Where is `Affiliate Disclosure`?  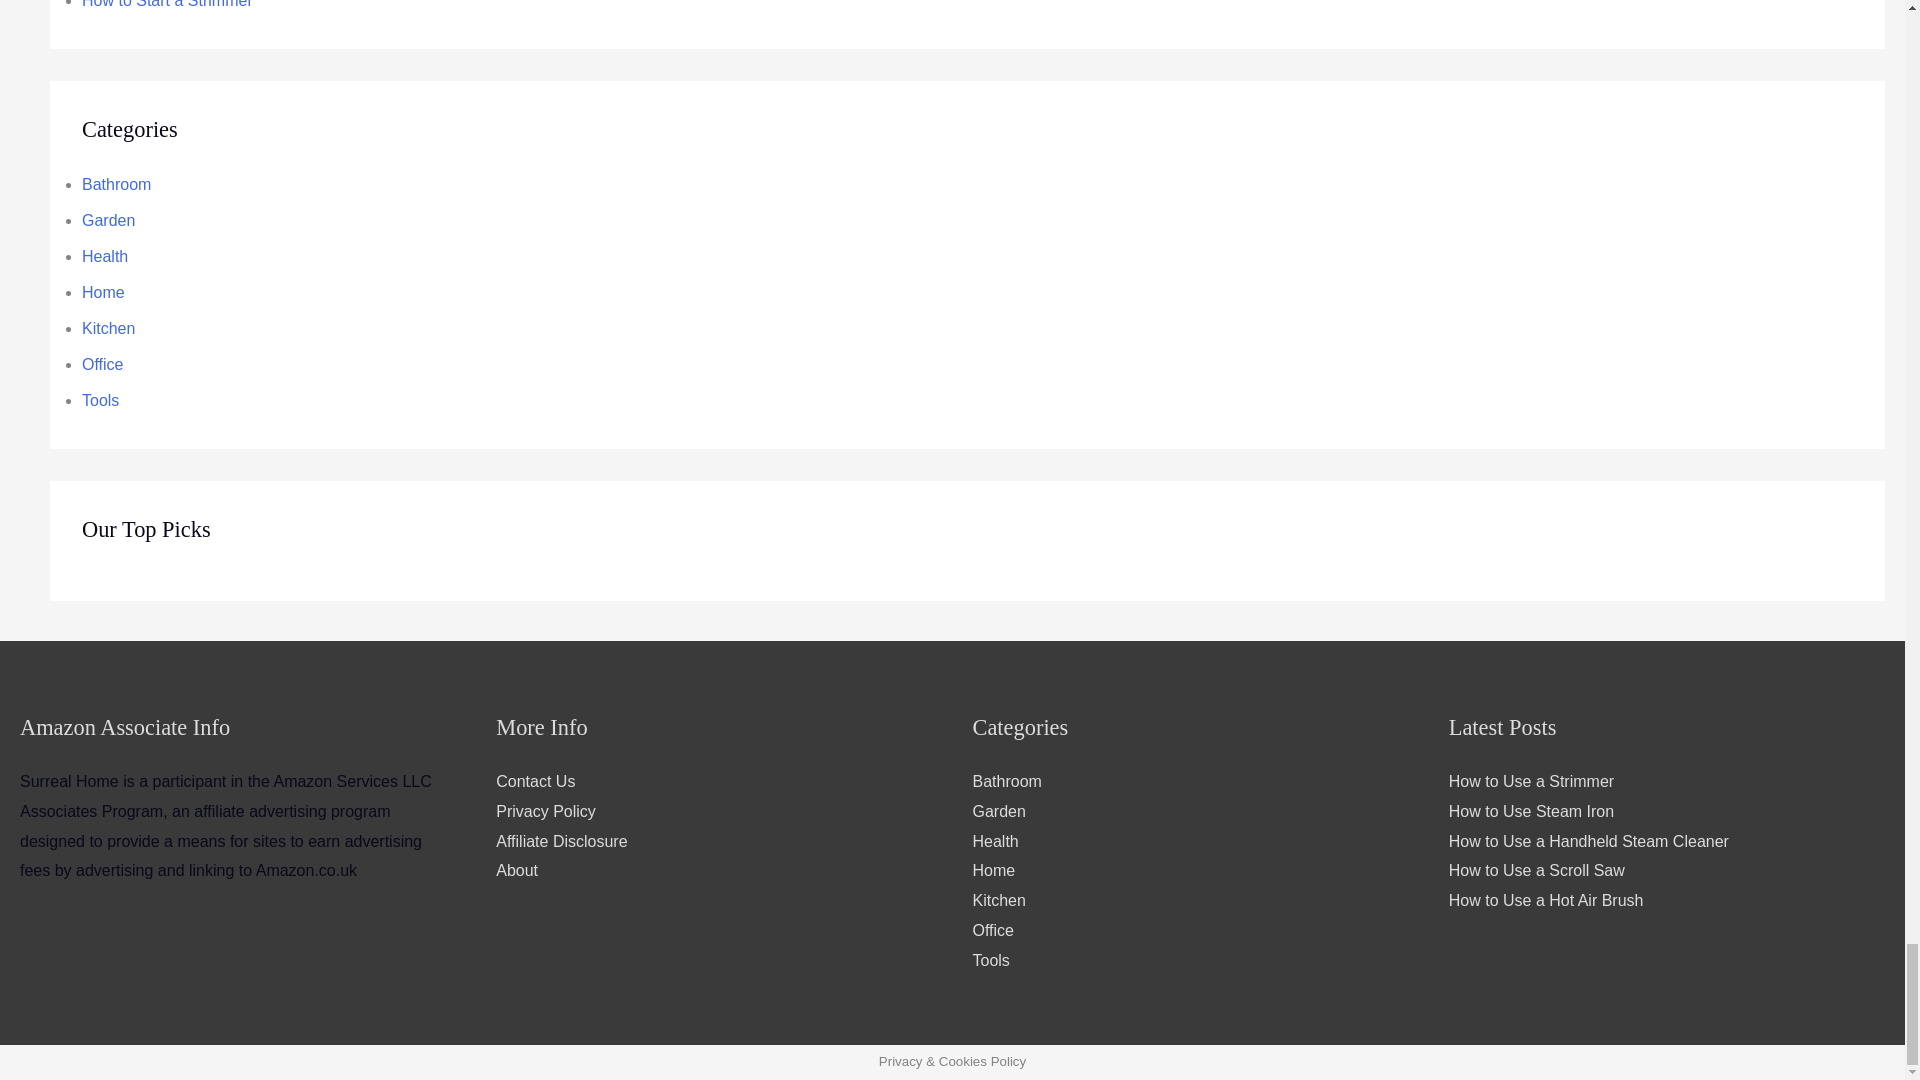 Affiliate Disclosure is located at coordinates (561, 840).